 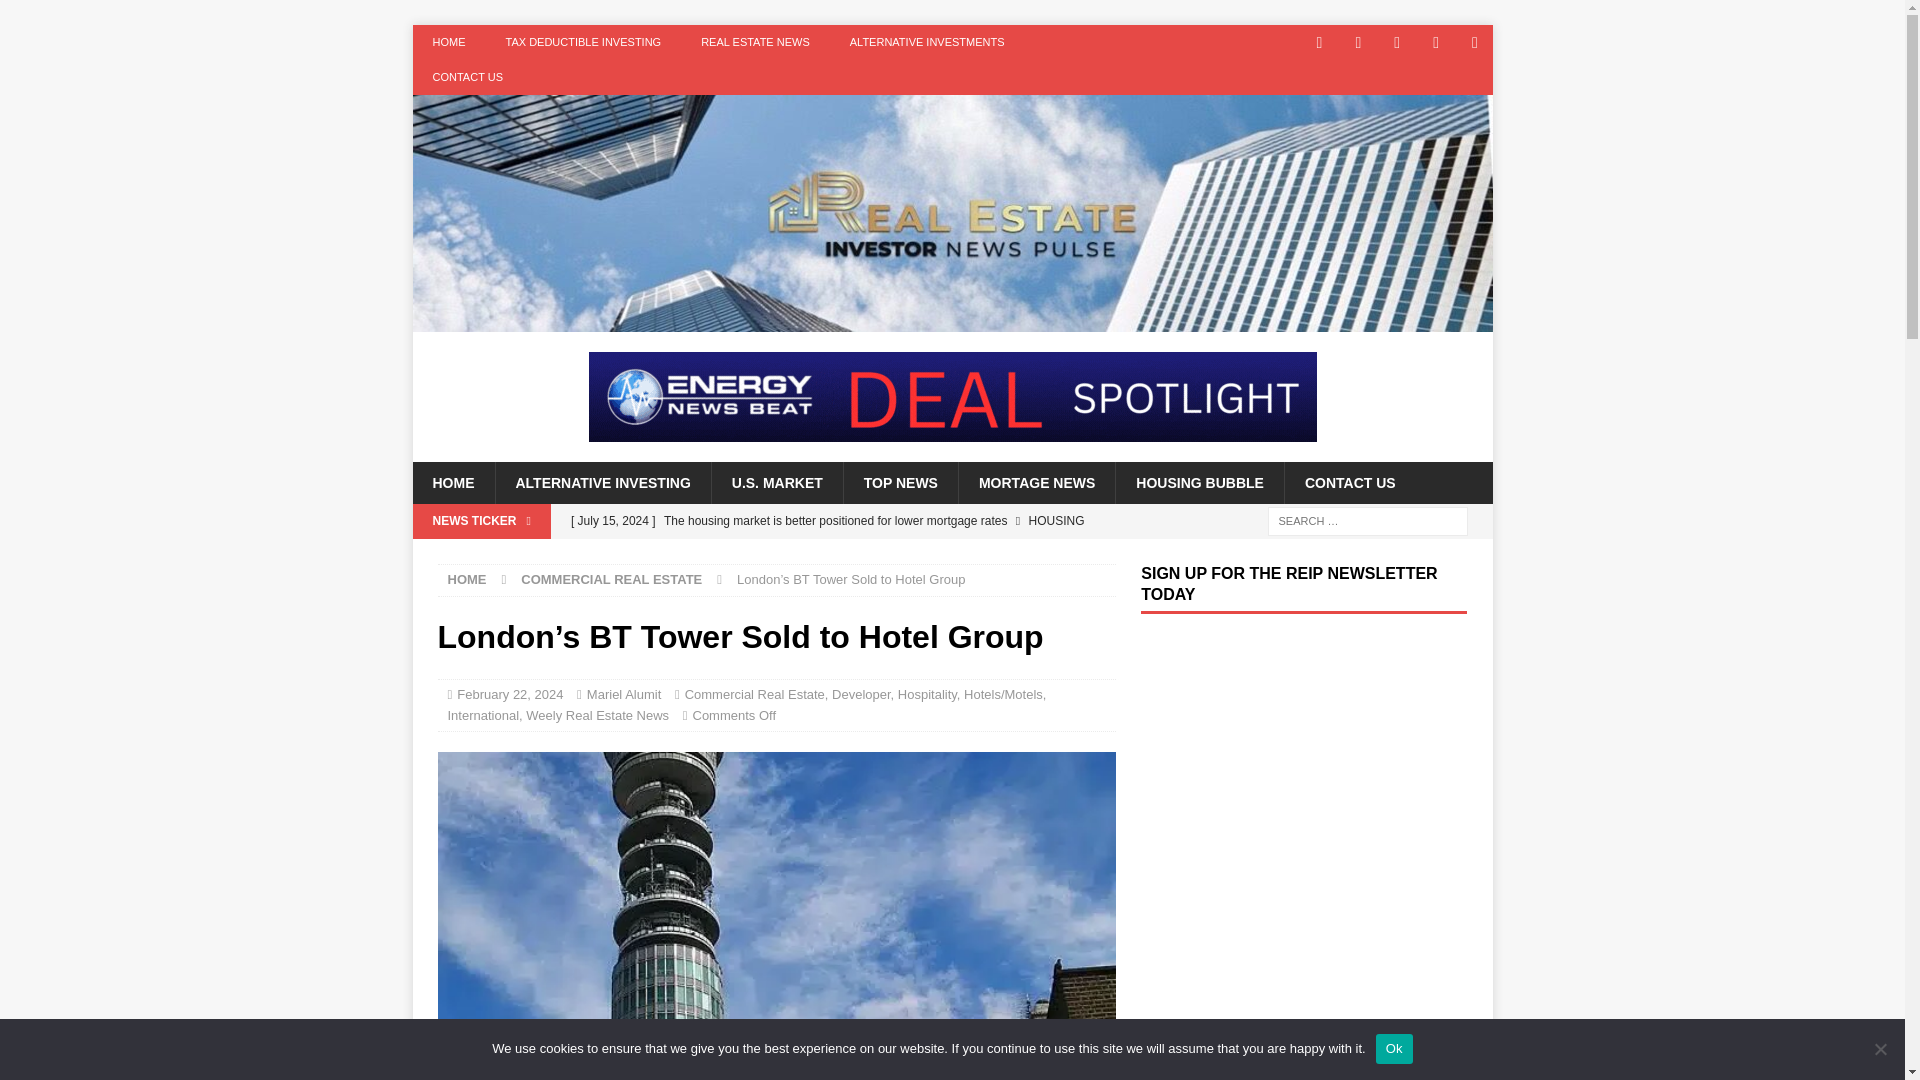 I want to click on U.S. MARKET, so click(x=776, y=483).